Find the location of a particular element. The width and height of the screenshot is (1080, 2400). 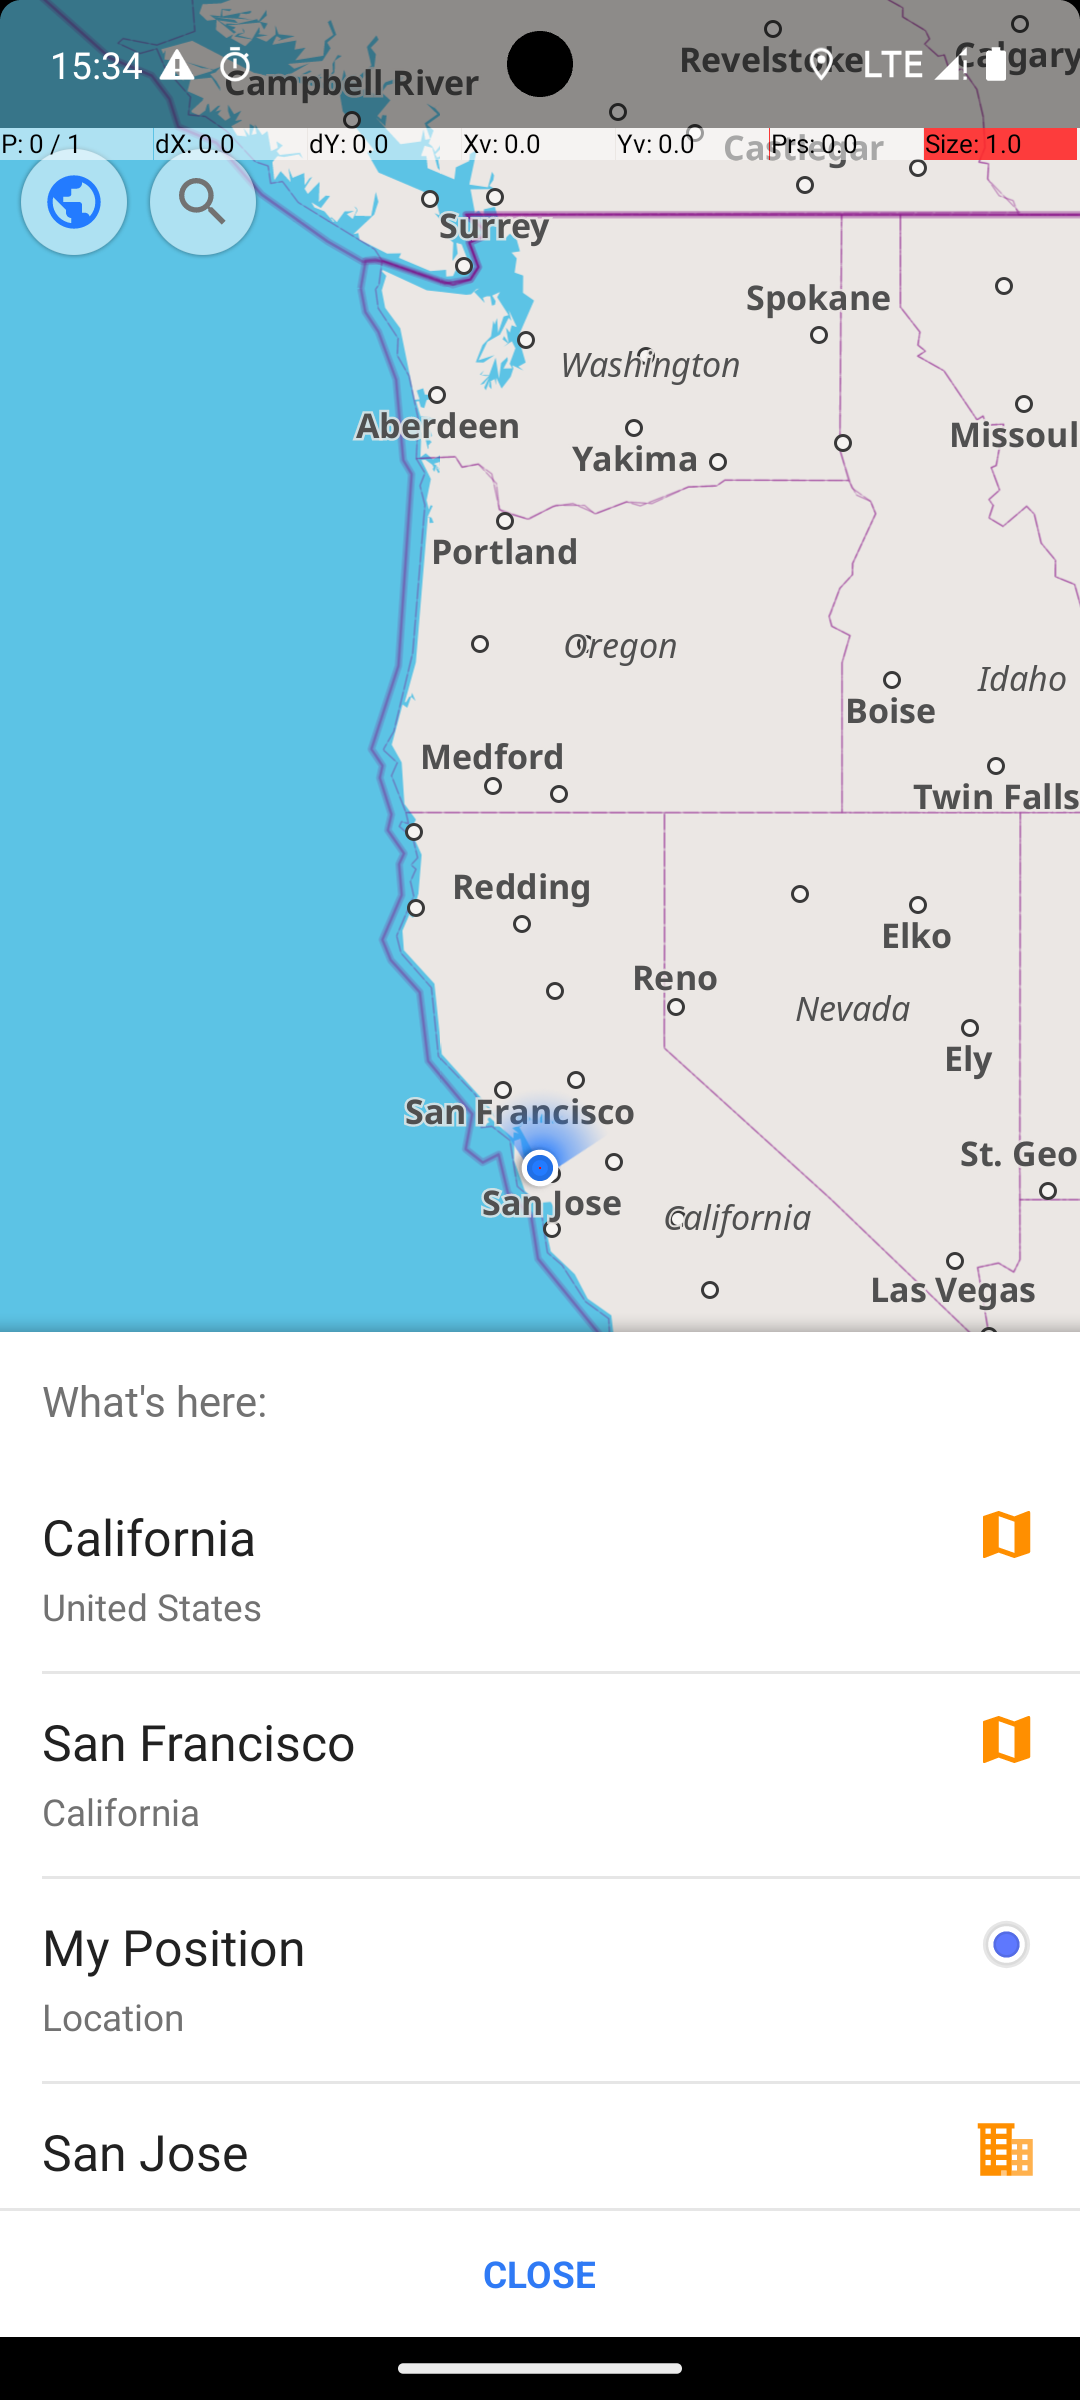

City is located at coordinates (74, 2202).